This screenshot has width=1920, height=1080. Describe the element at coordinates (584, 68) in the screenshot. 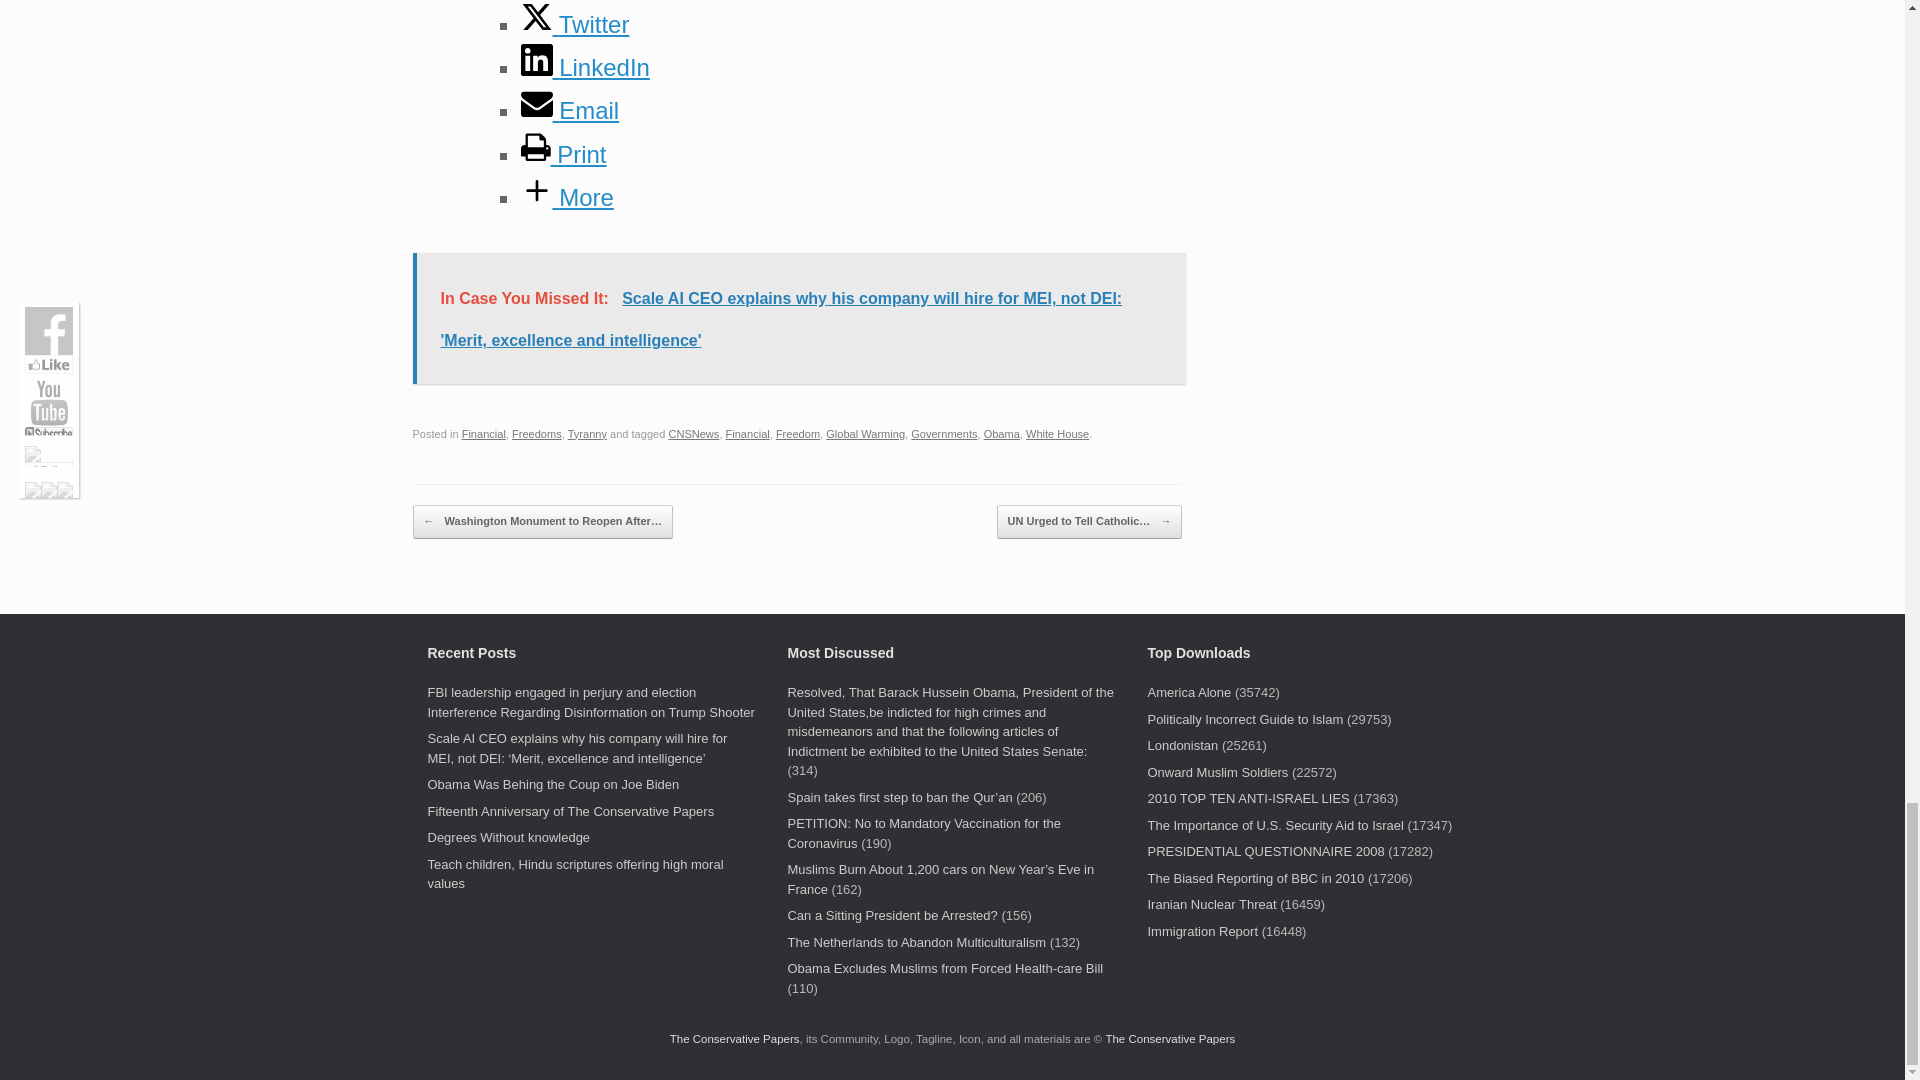

I see `LinkedIn` at that location.